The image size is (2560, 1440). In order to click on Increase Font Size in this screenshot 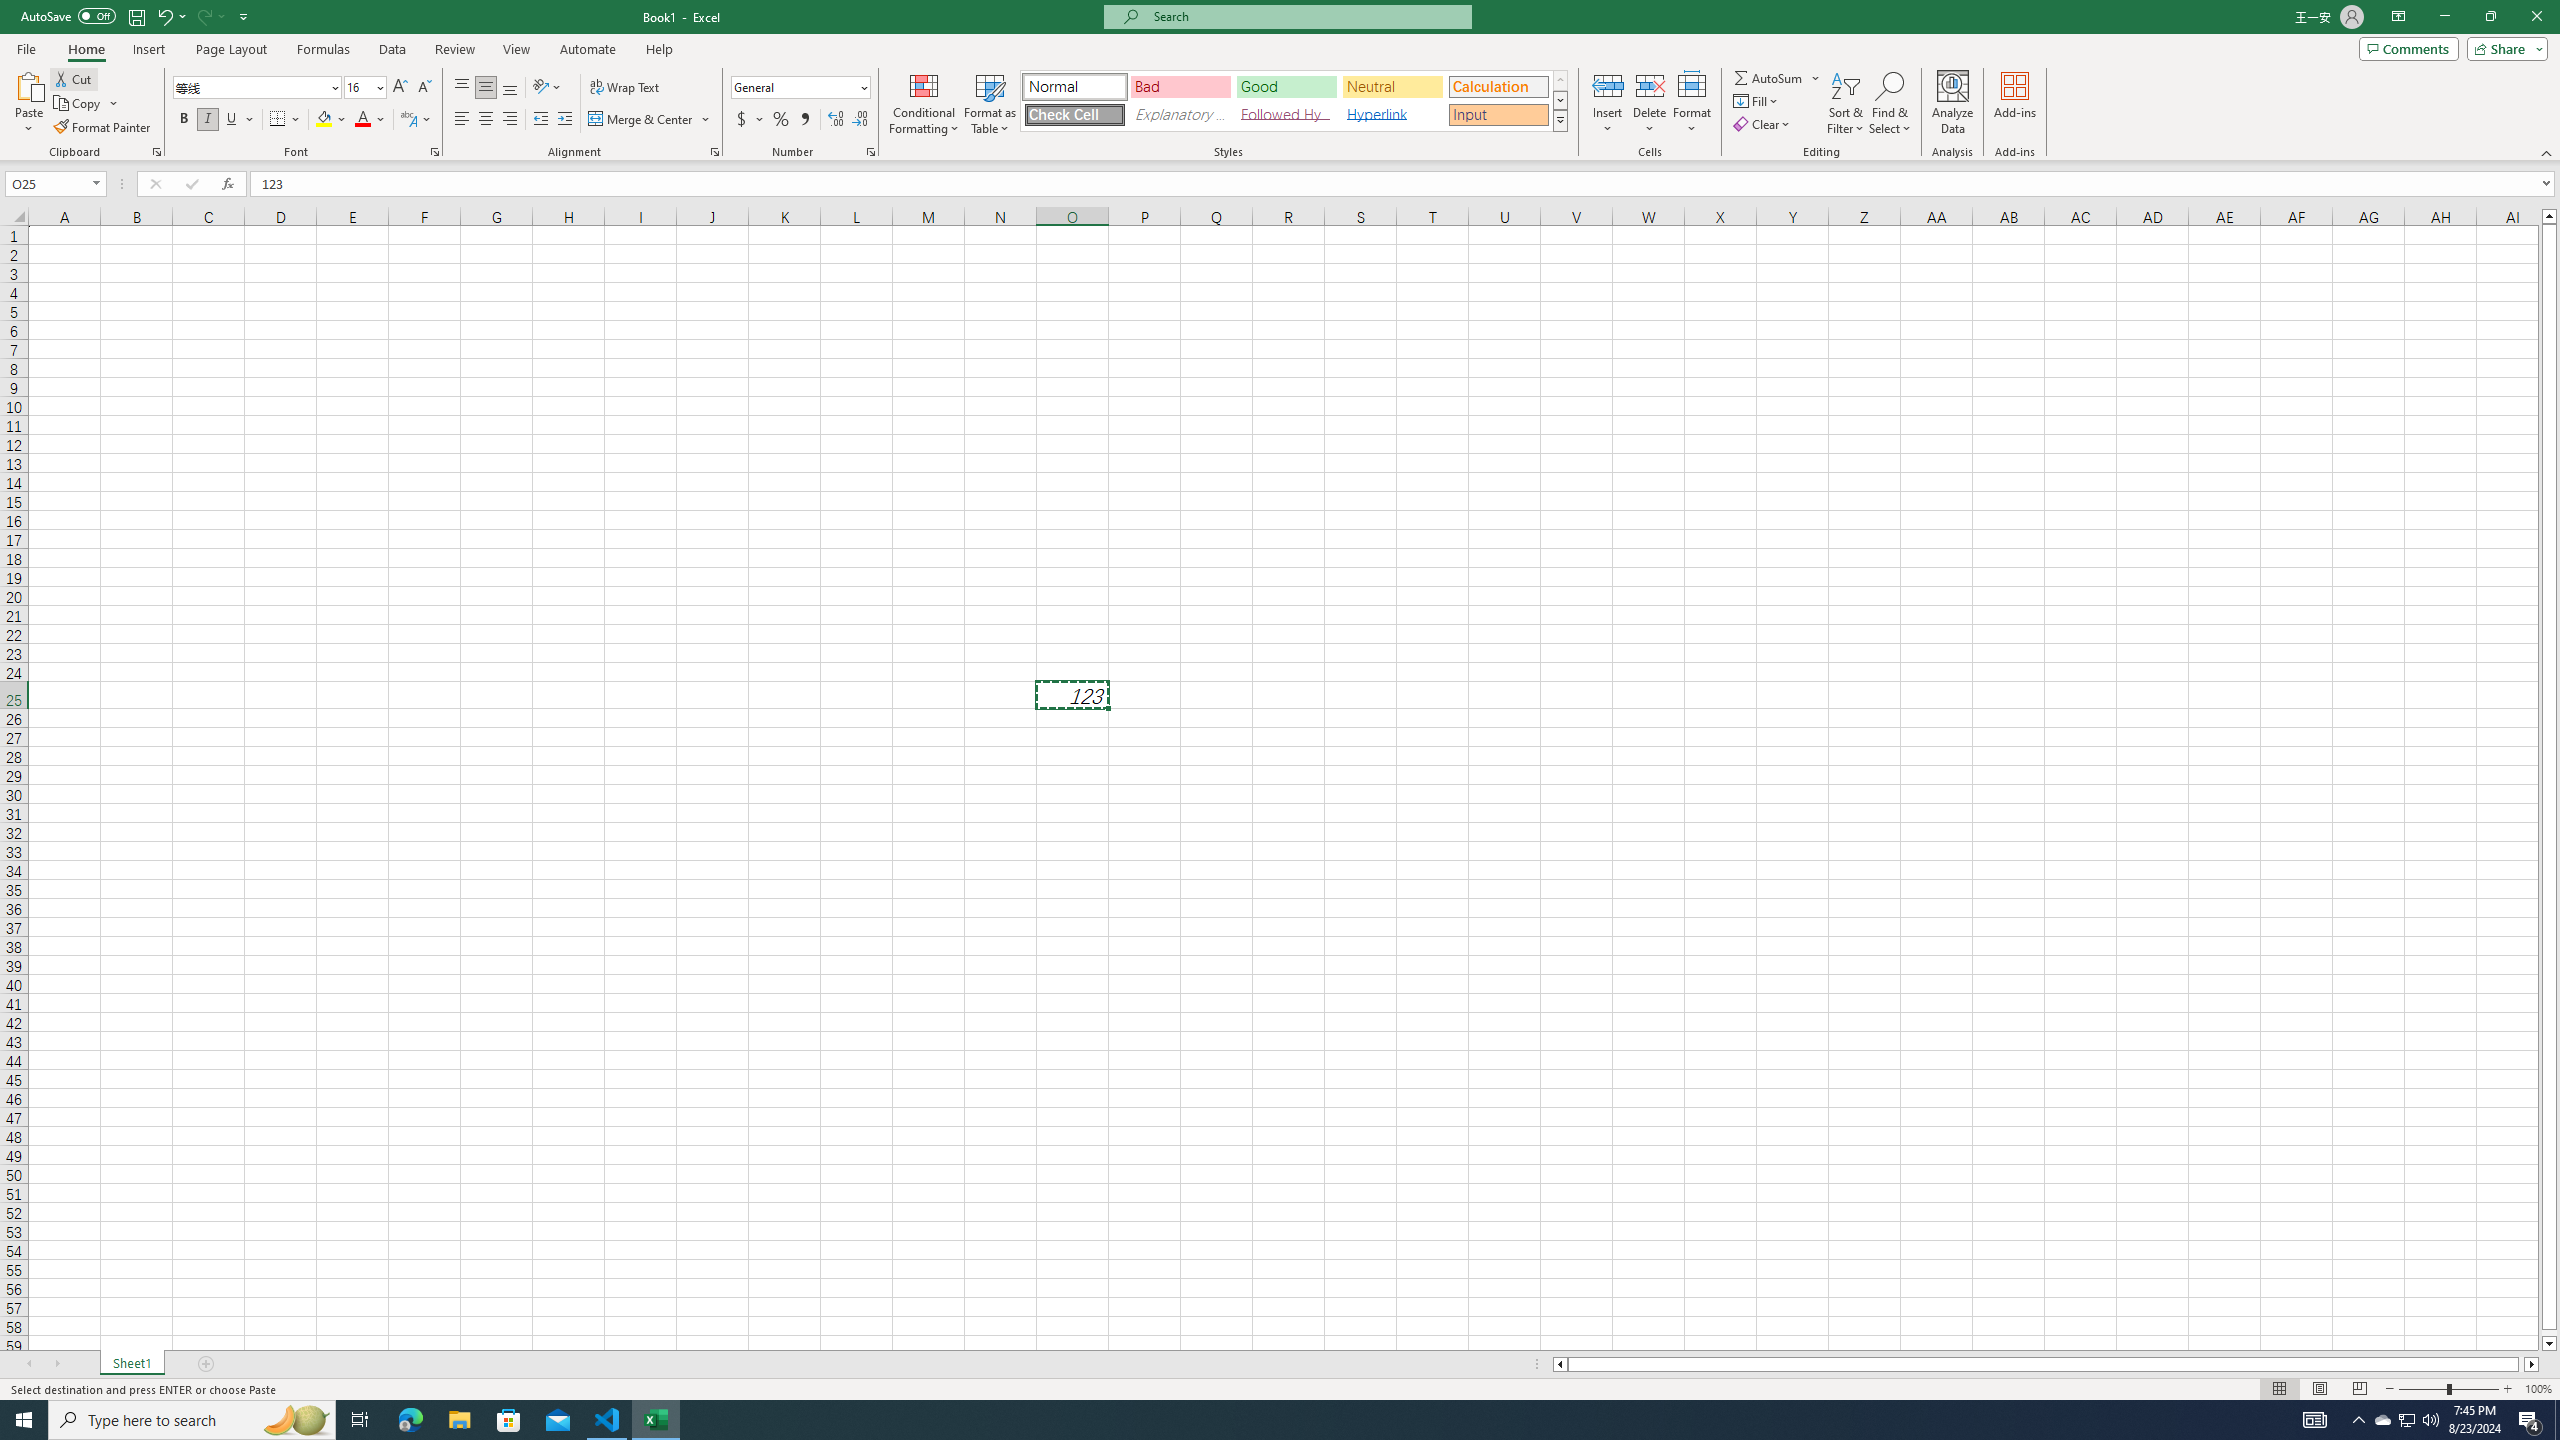, I will do `click(400, 88)`.